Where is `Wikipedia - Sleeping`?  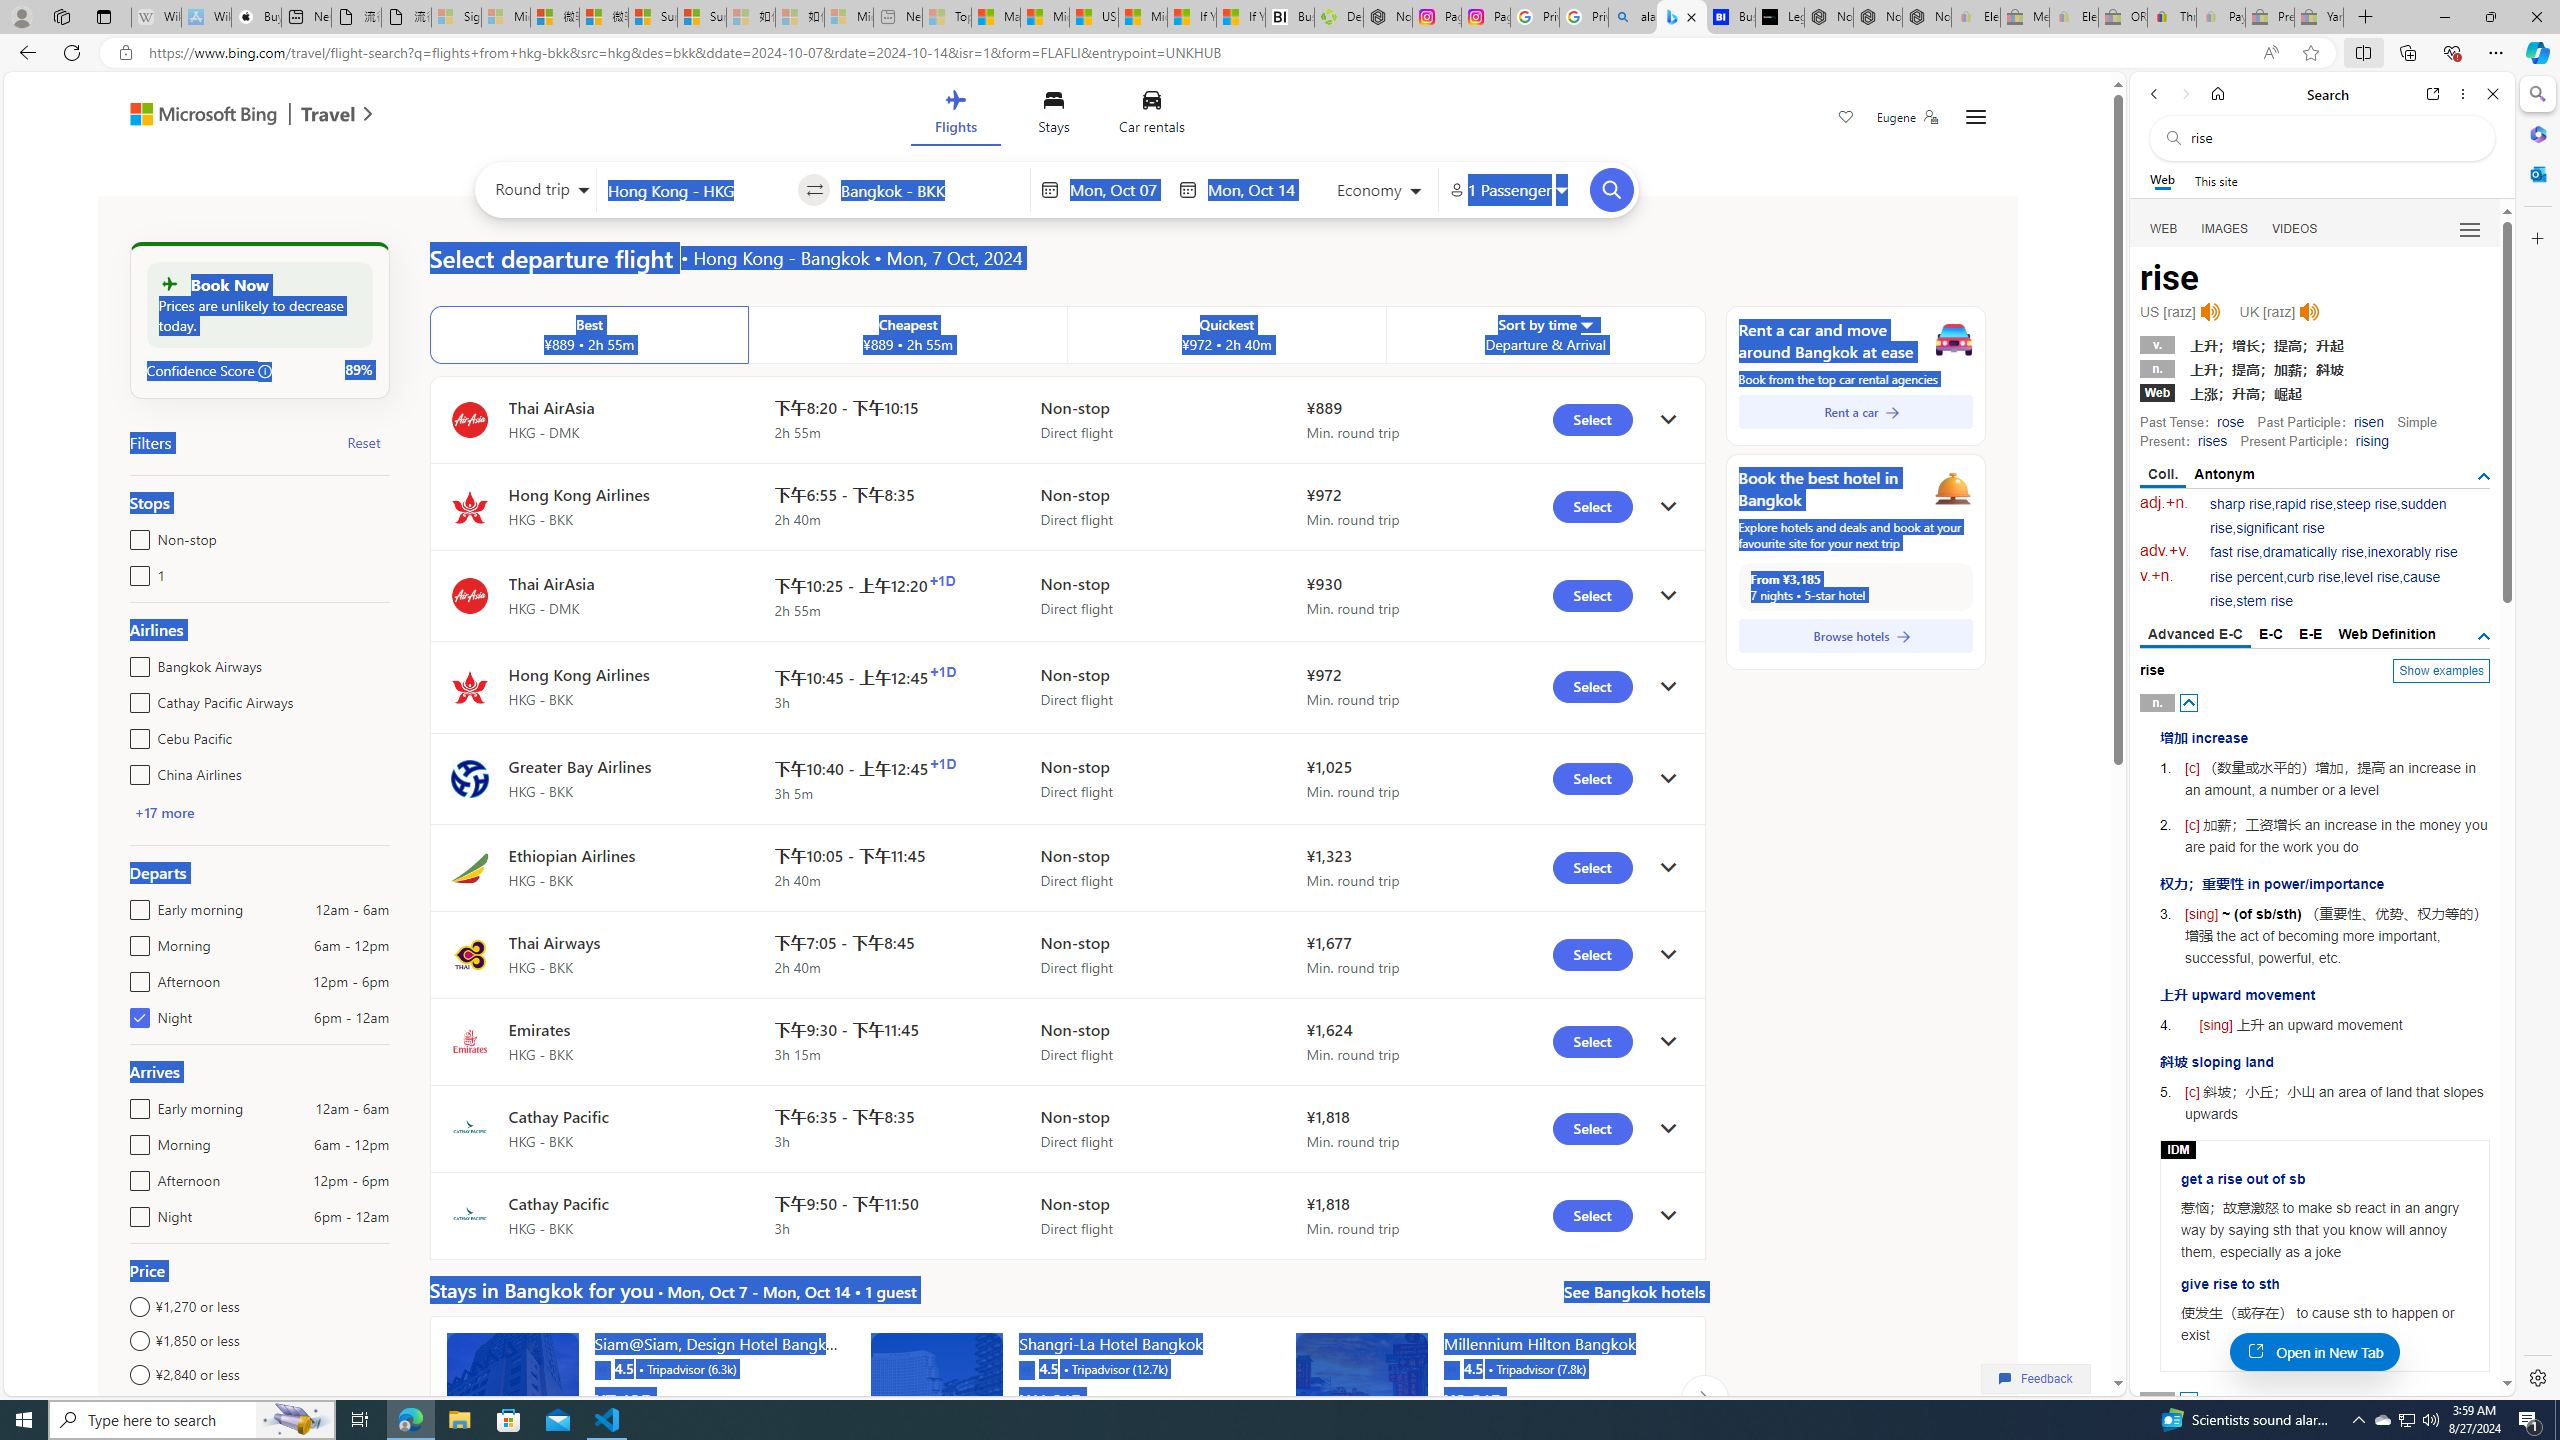
Wikipedia - Sleeping is located at coordinates (156, 17).